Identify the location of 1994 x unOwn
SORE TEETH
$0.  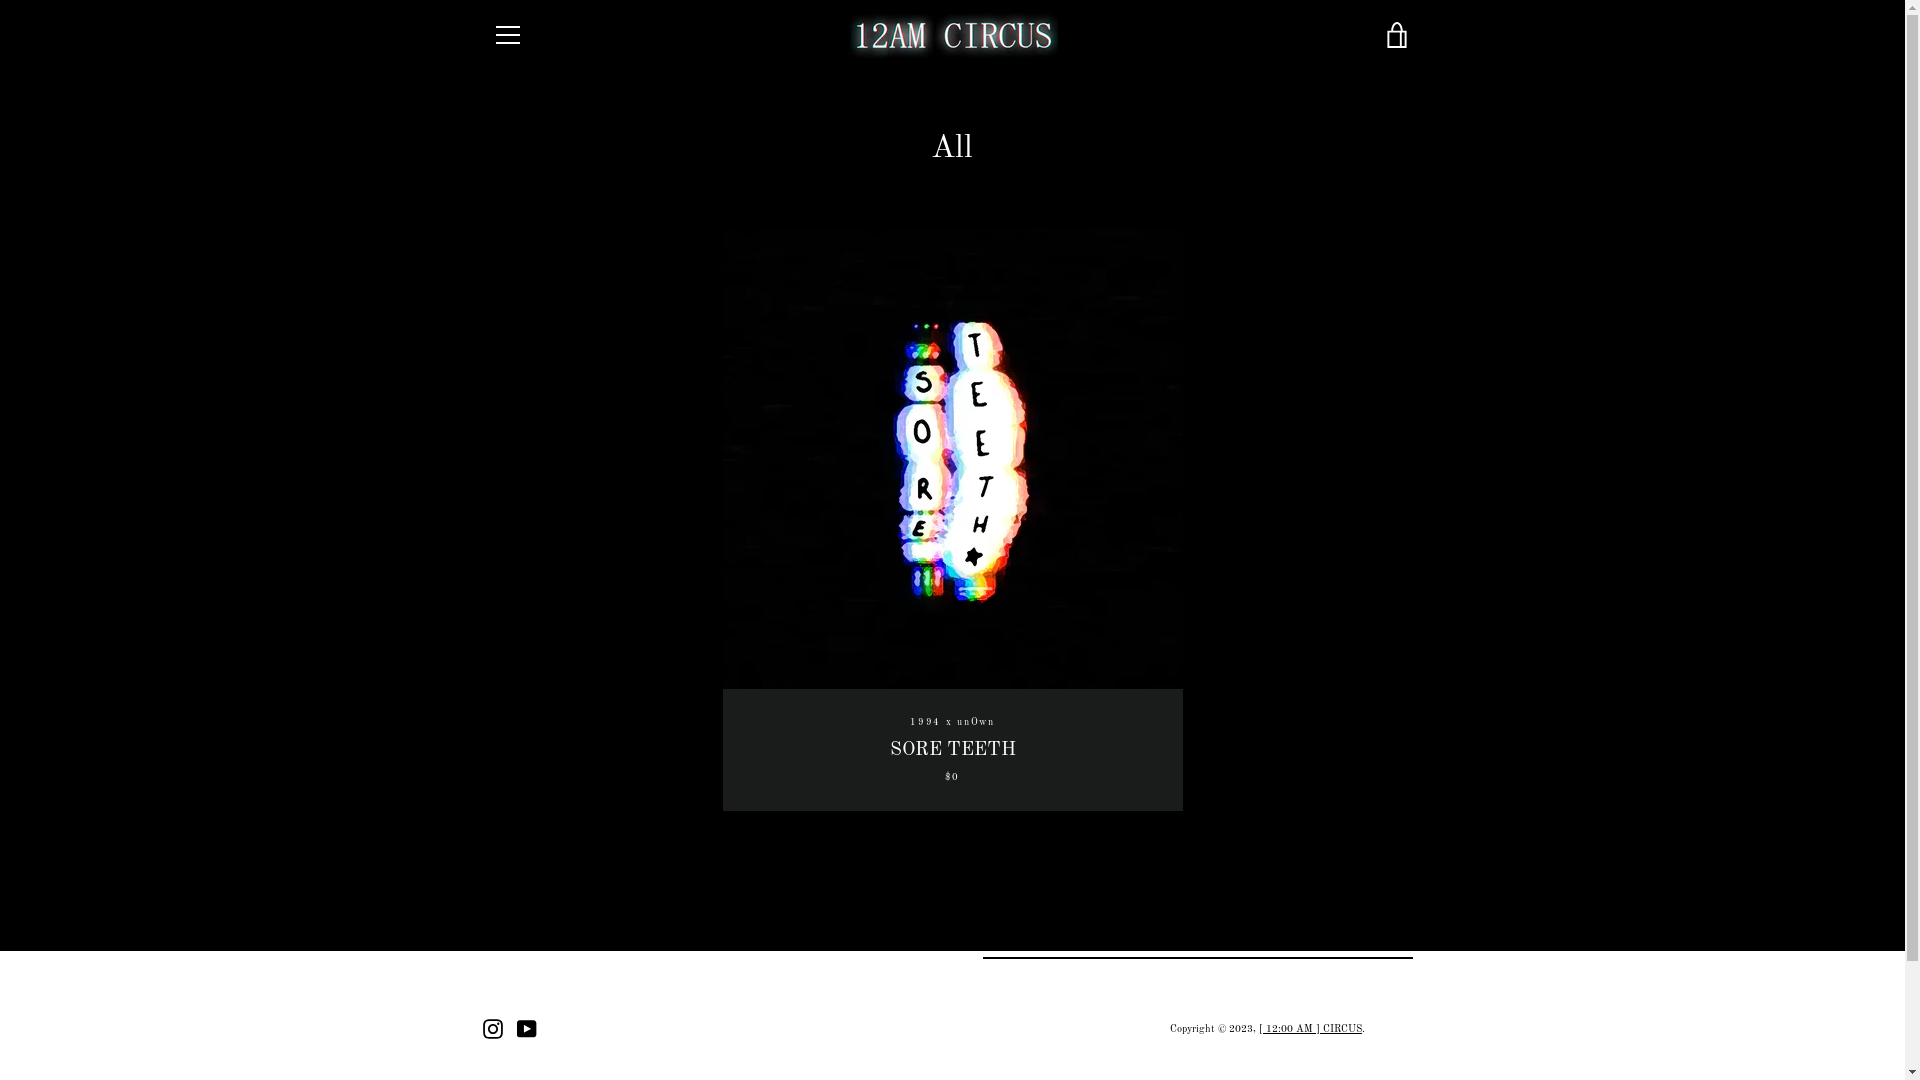
(952, 520).